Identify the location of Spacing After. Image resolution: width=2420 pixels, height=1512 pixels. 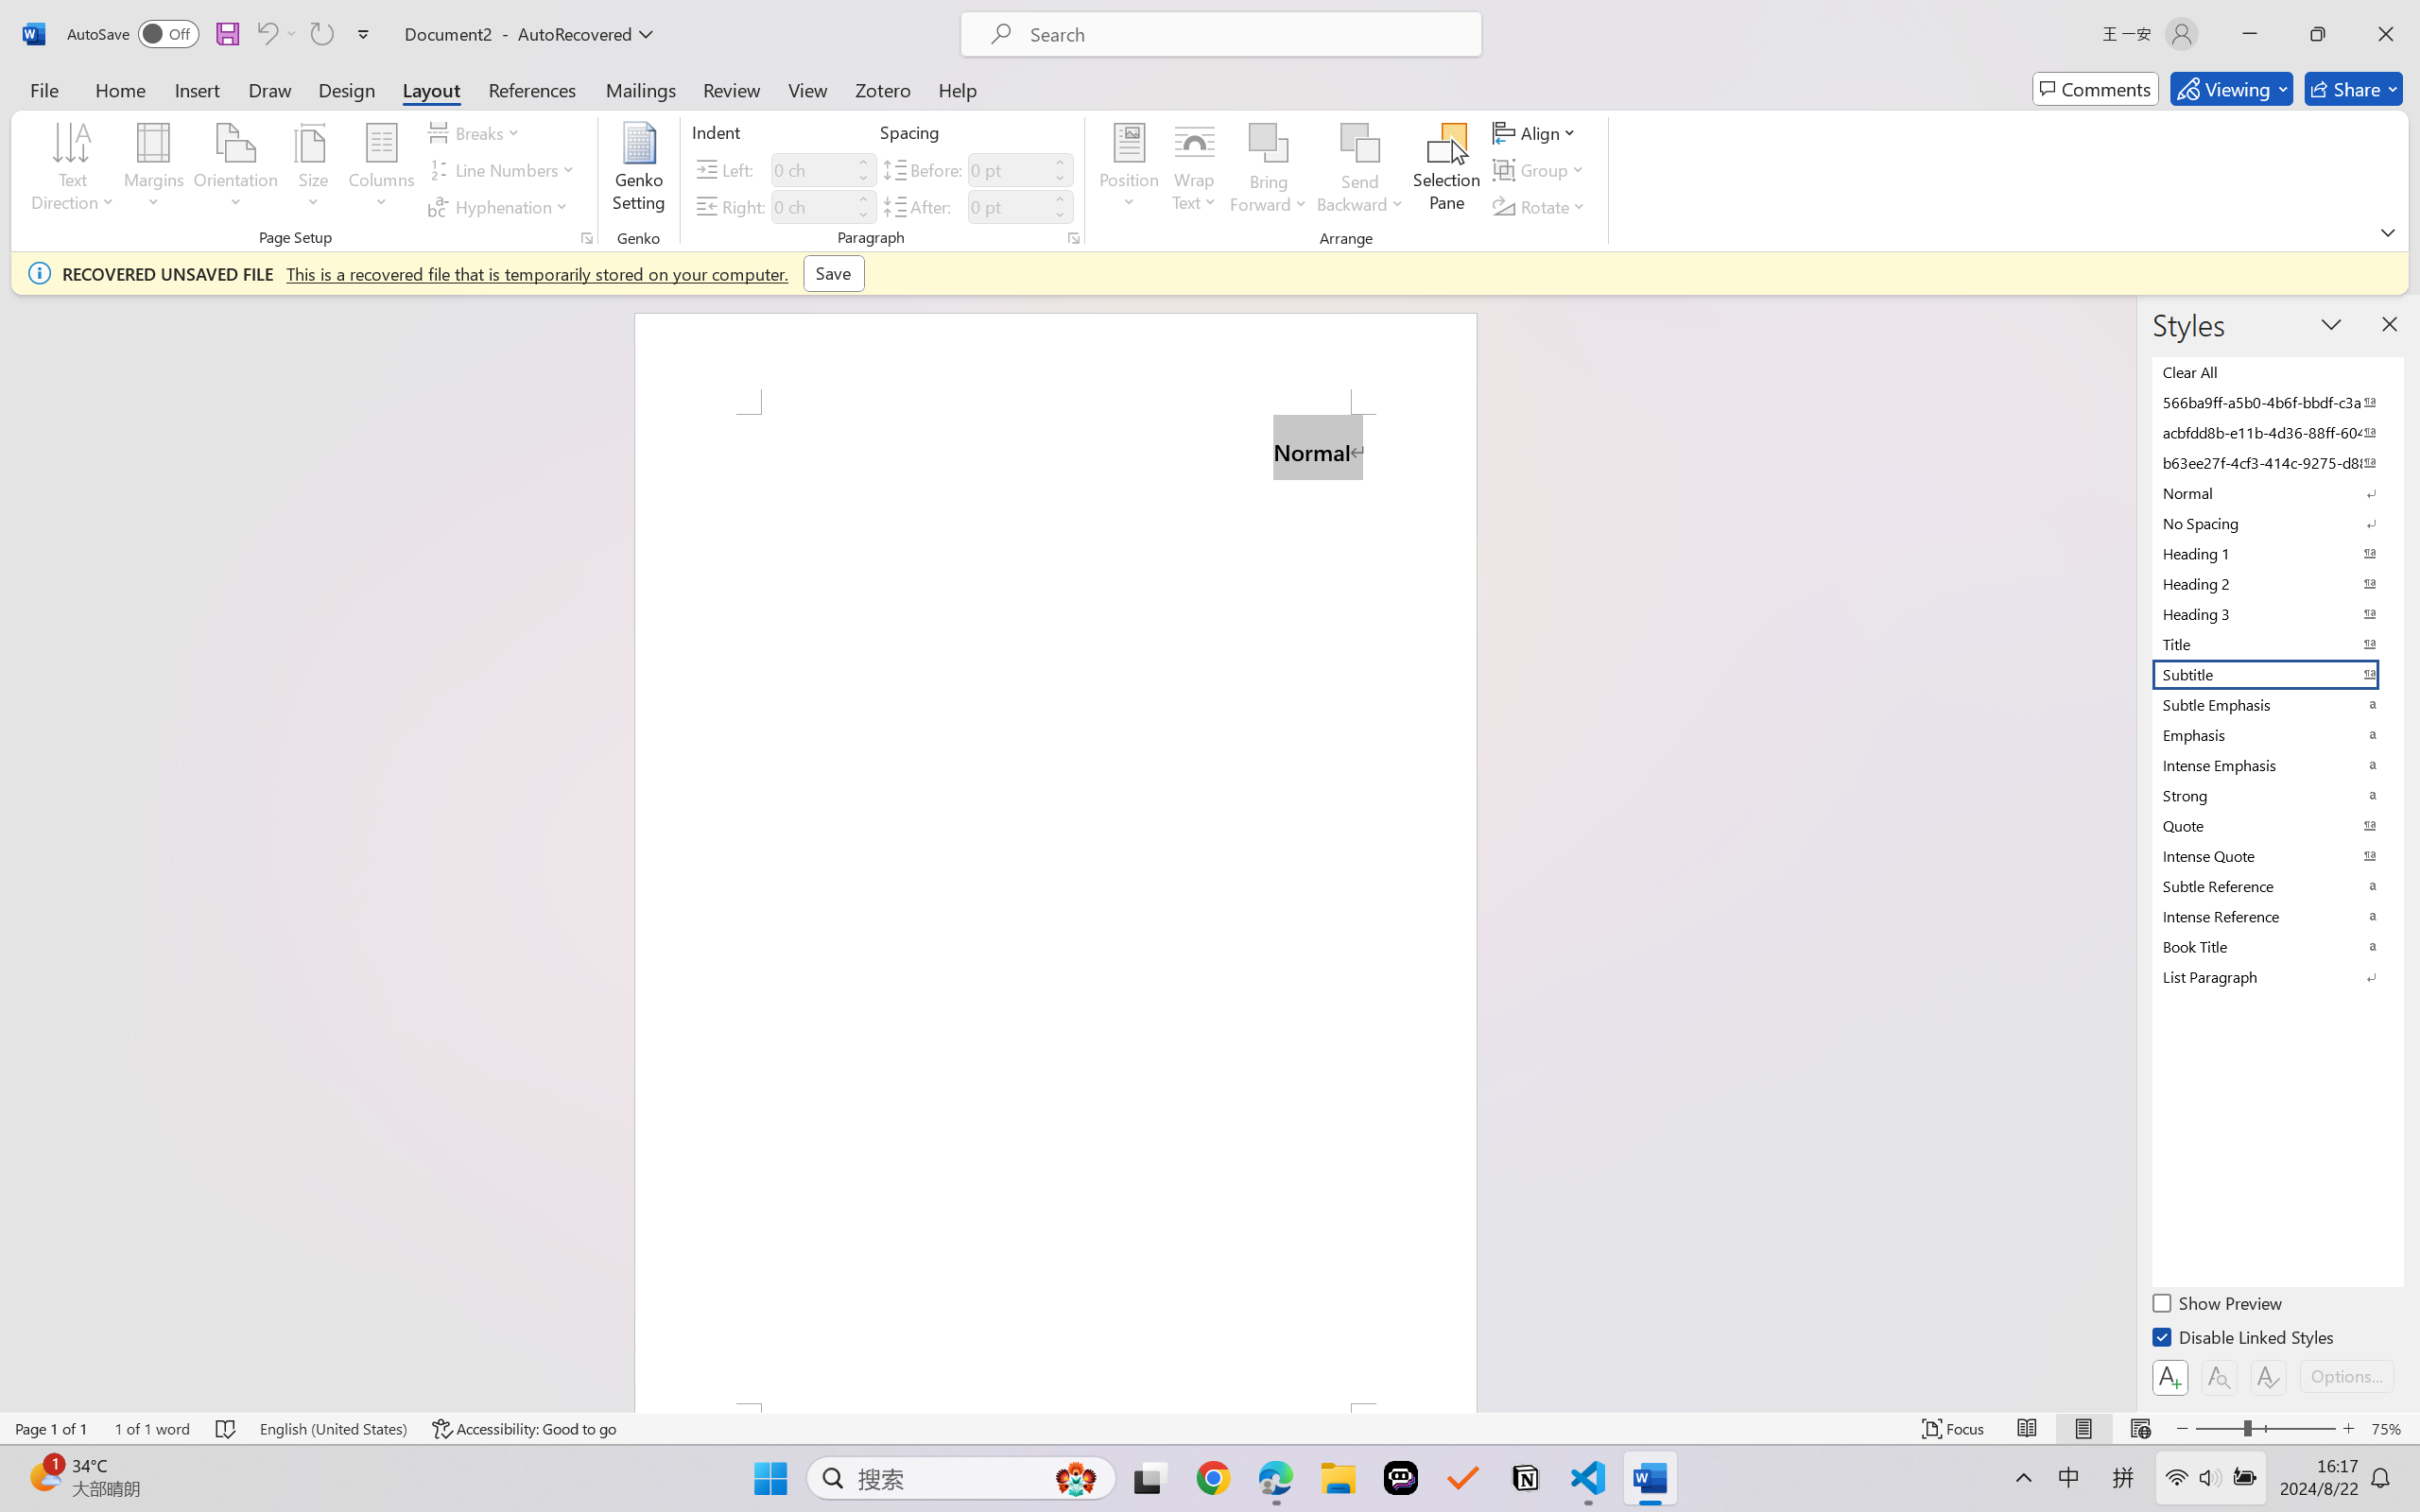
(1008, 206).